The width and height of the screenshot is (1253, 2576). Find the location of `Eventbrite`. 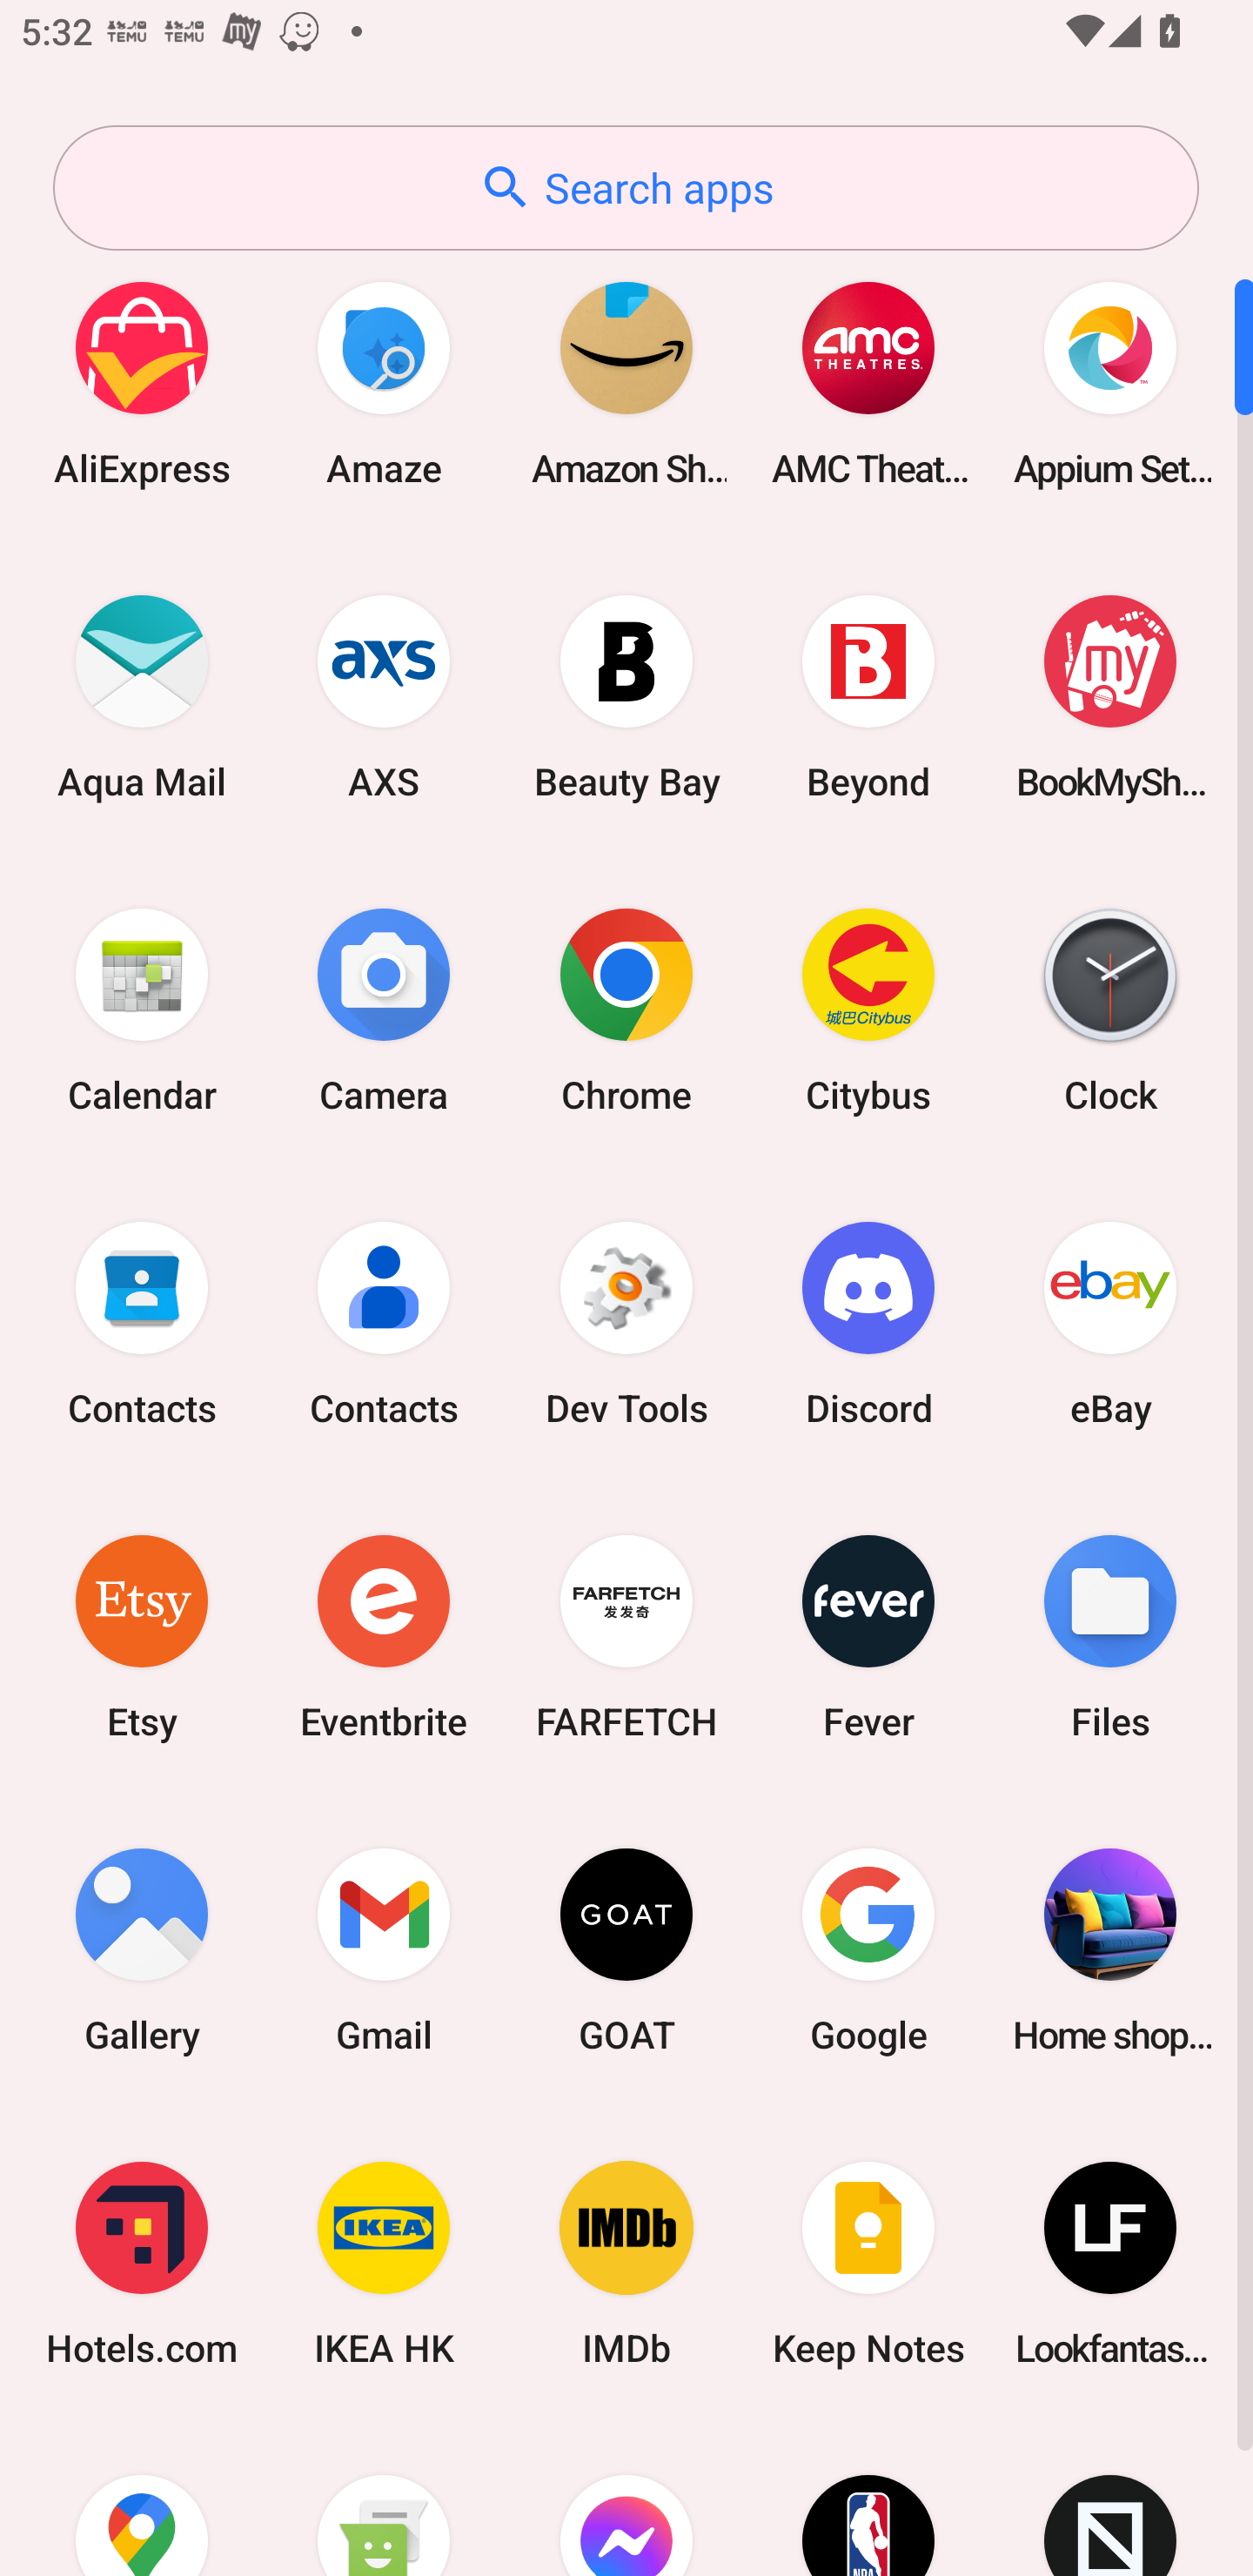

Eventbrite is located at coordinates (384, 1636).